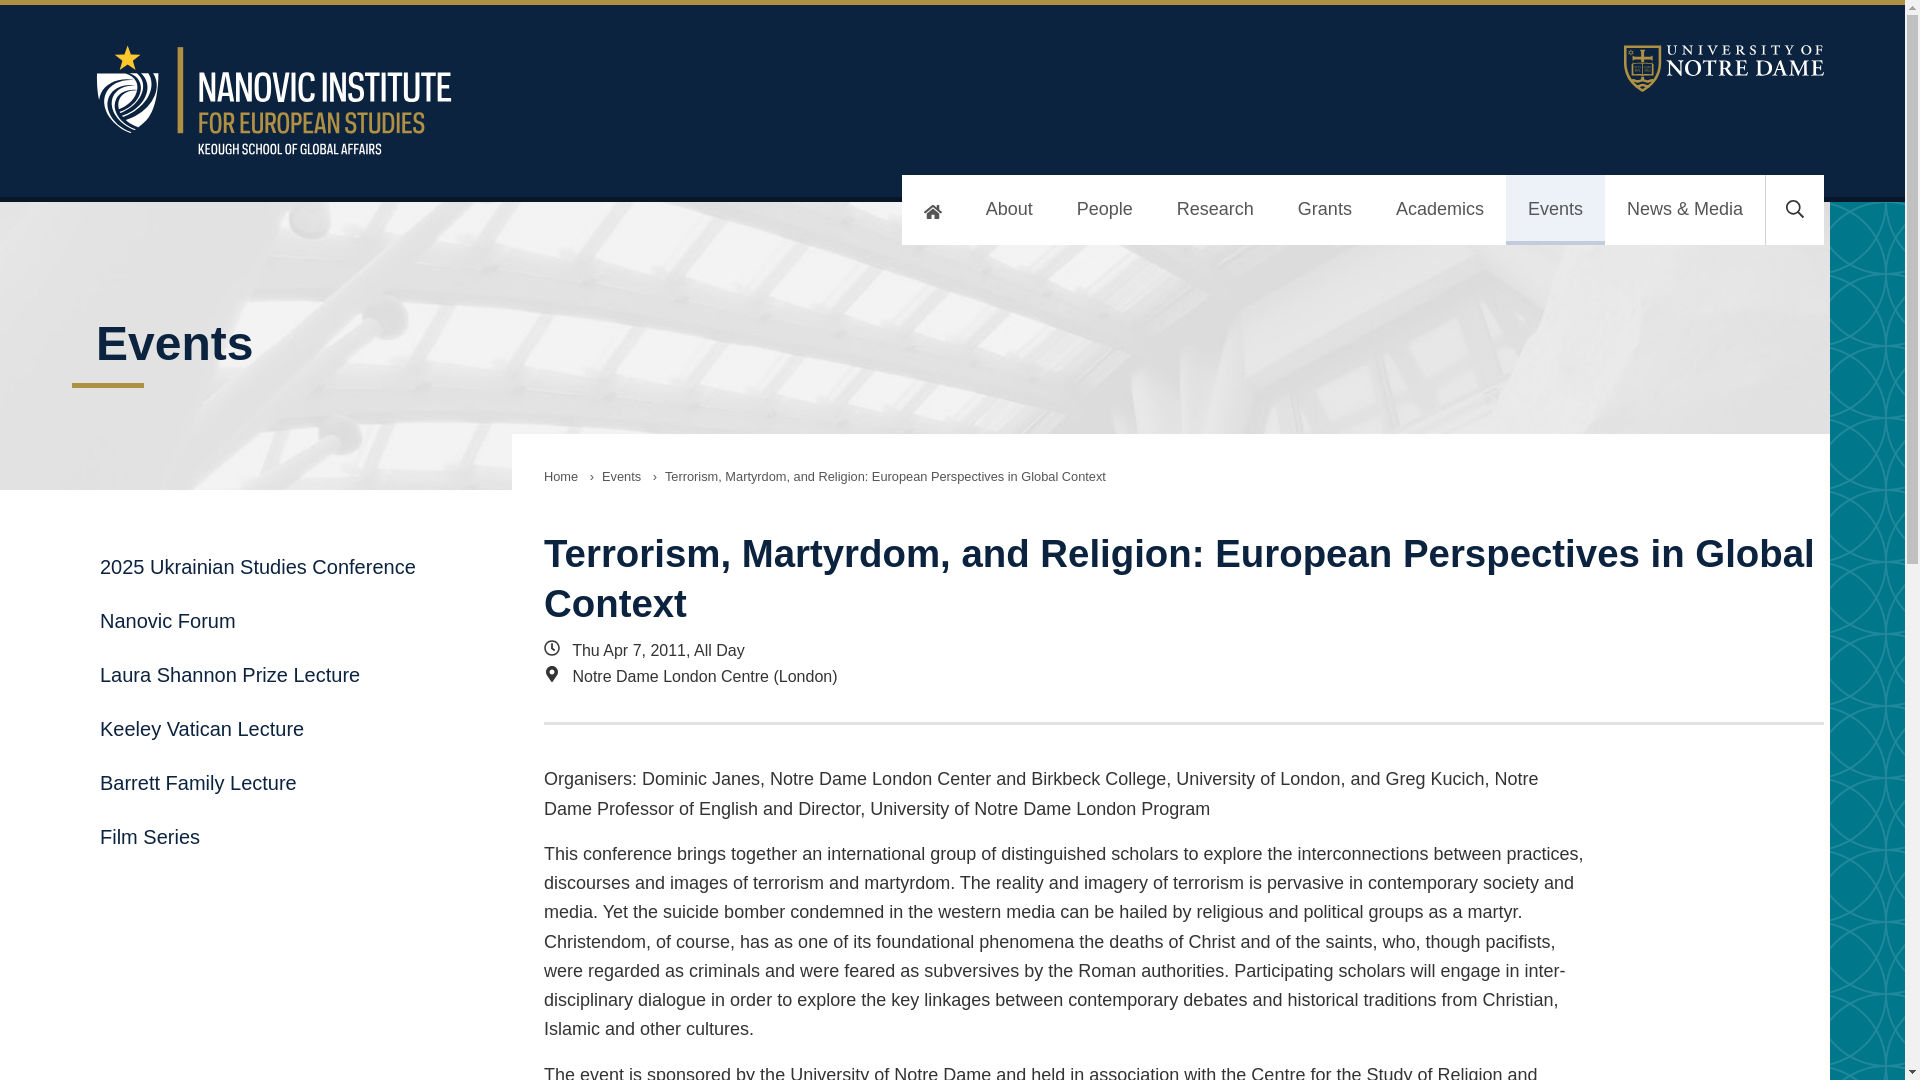 The image size is (1920, 1080). Describe the element at coordinates (1064, 651) in the screenshot. I see `Thu Apr  7, 2011 12:00 am - 11:59 pm` at that location.